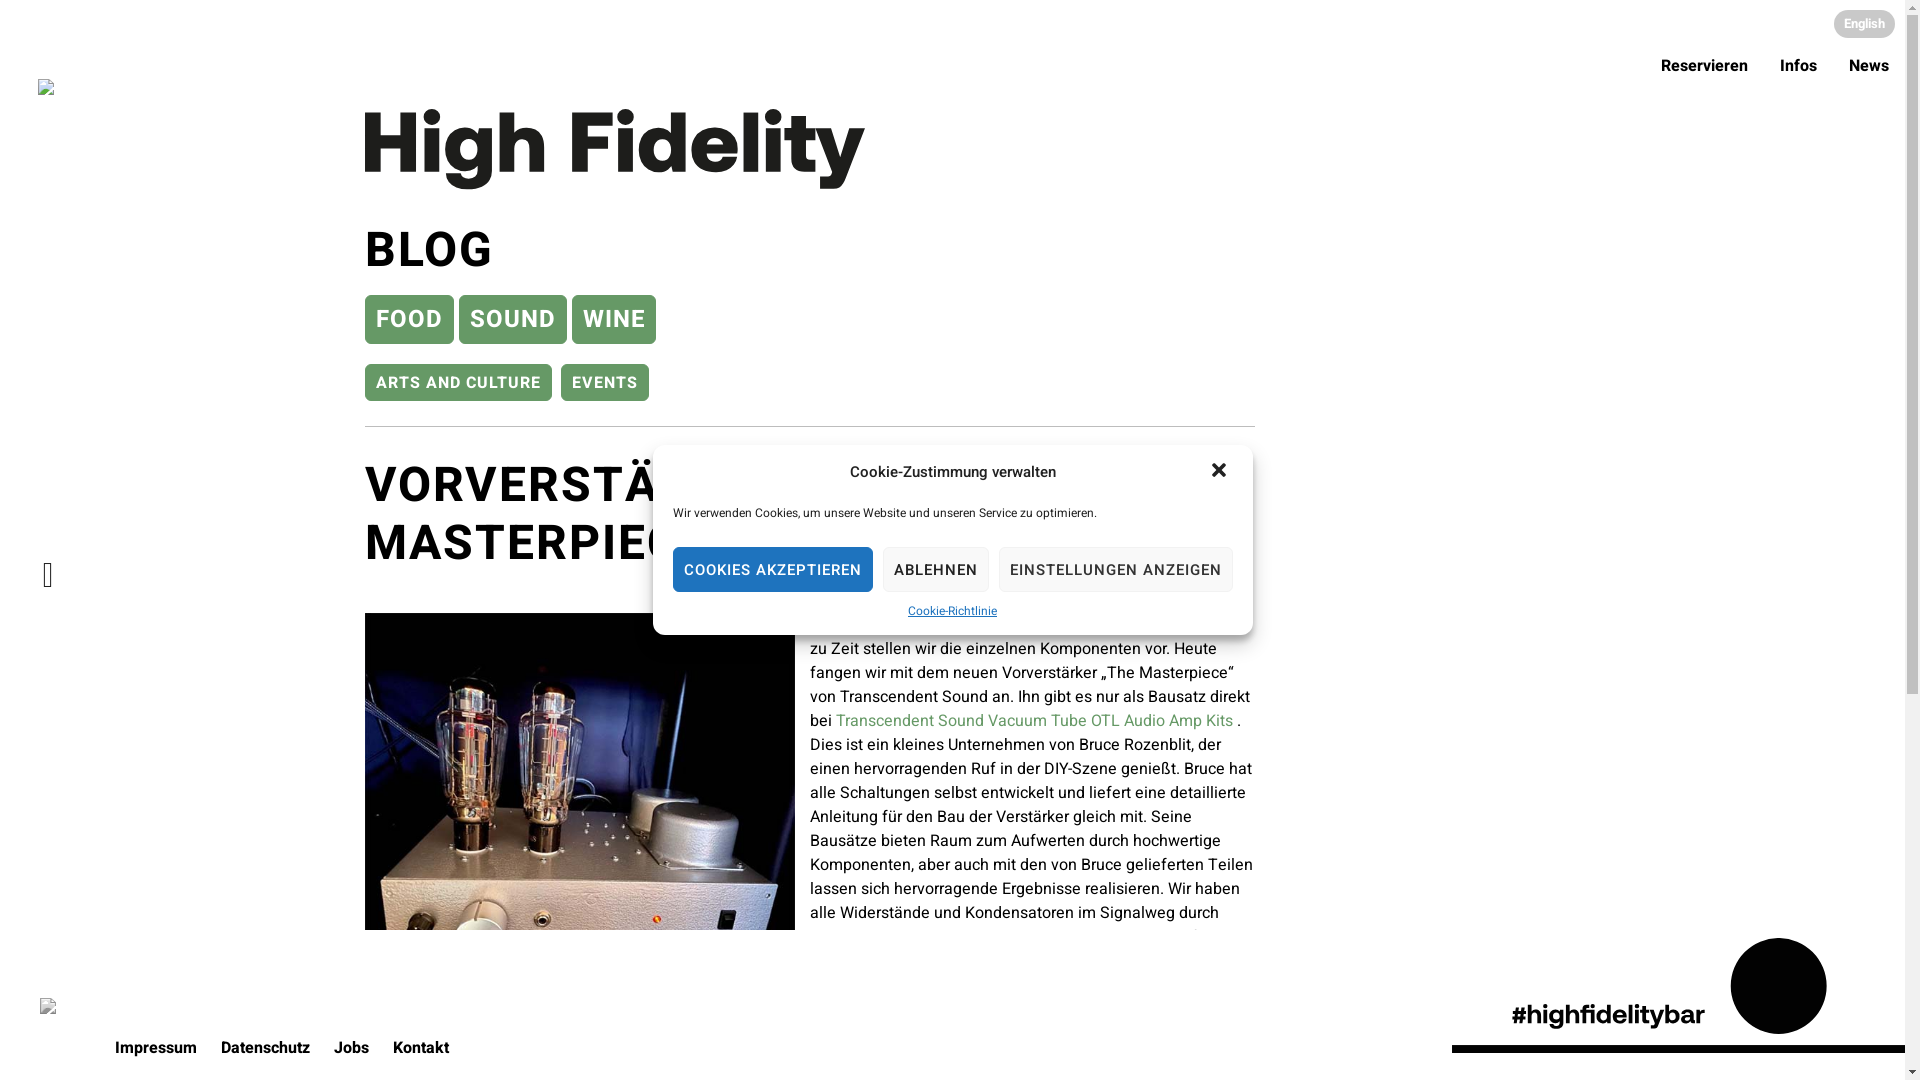  What do you see at coordinates (1034, 721) in the screenshot?
I see `Transcendent Sound Vacuum Tube OTL Audio Amp Kits` at bounding box center [1034, 721].